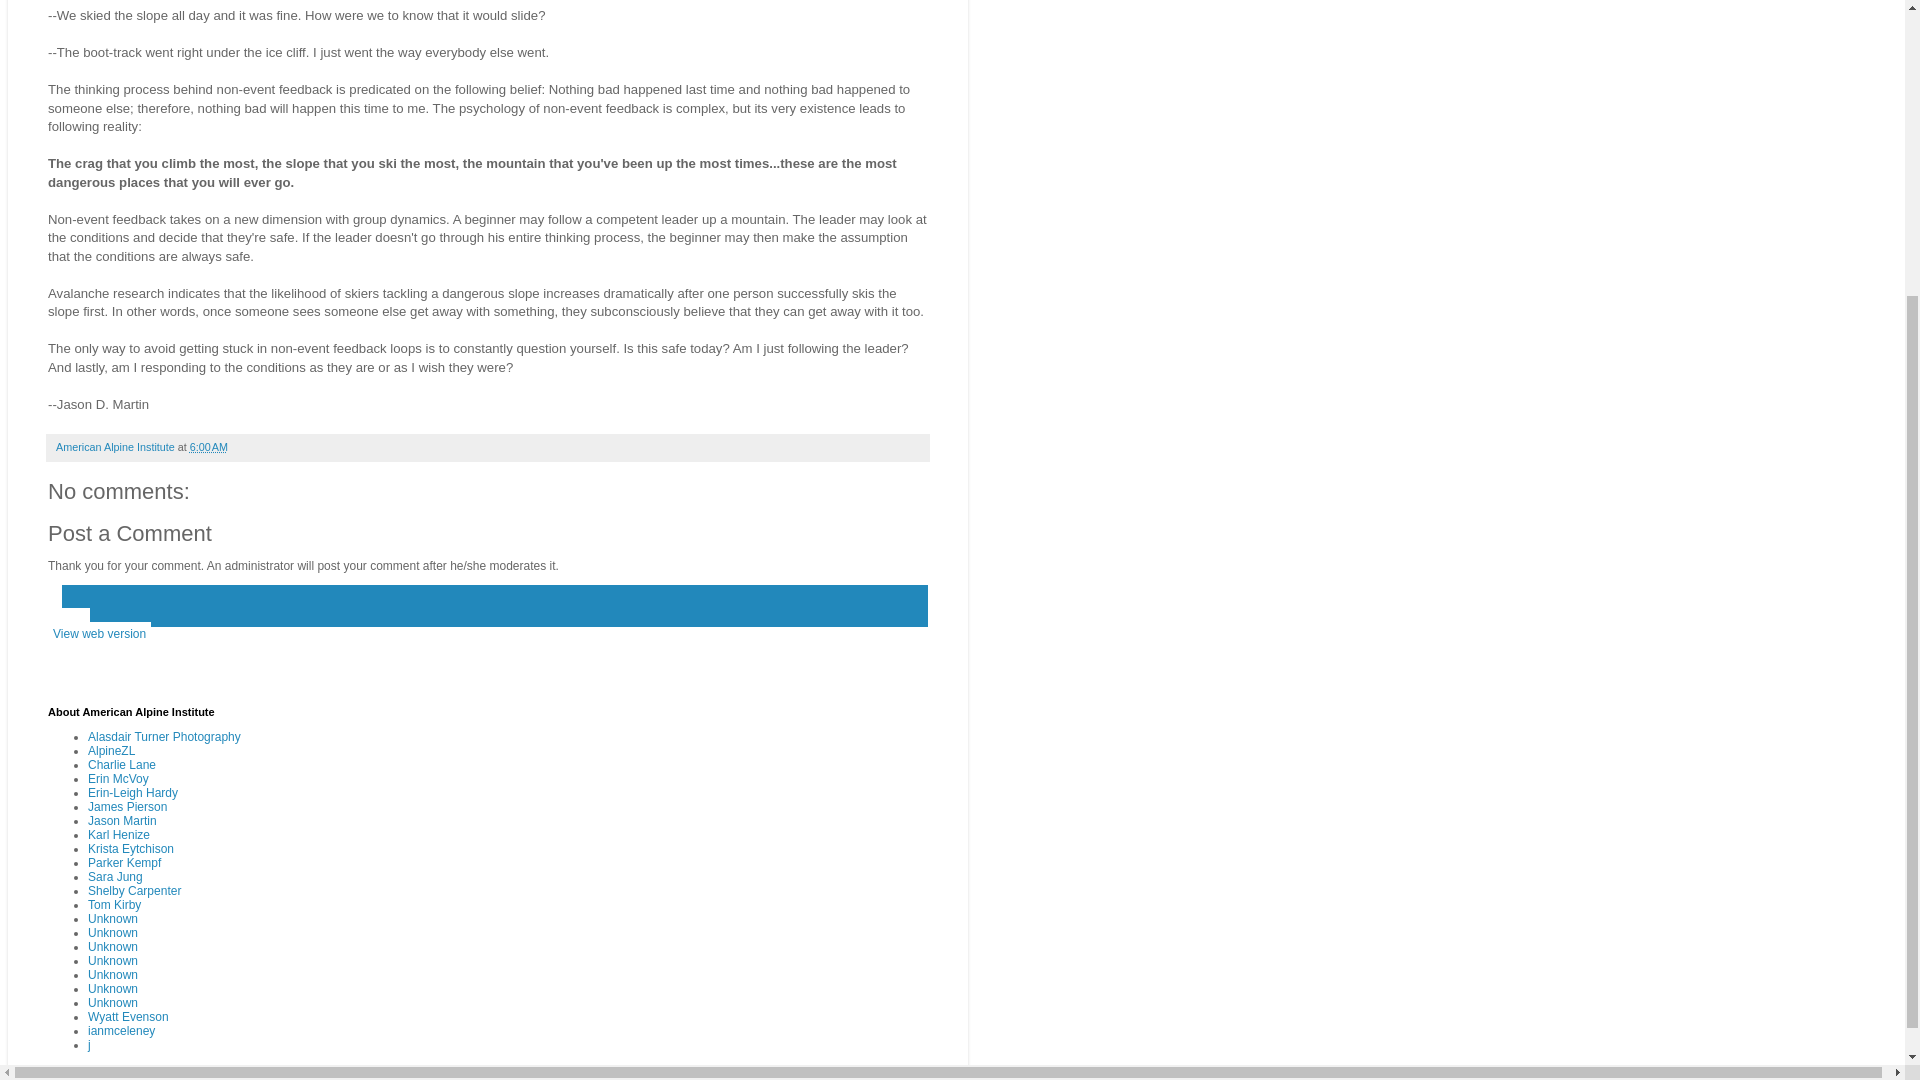 The image size is (1920, 1080). Describe the element at coordinates (116, 446) in the screenshot. I see `American Alpine Institute` at that location.